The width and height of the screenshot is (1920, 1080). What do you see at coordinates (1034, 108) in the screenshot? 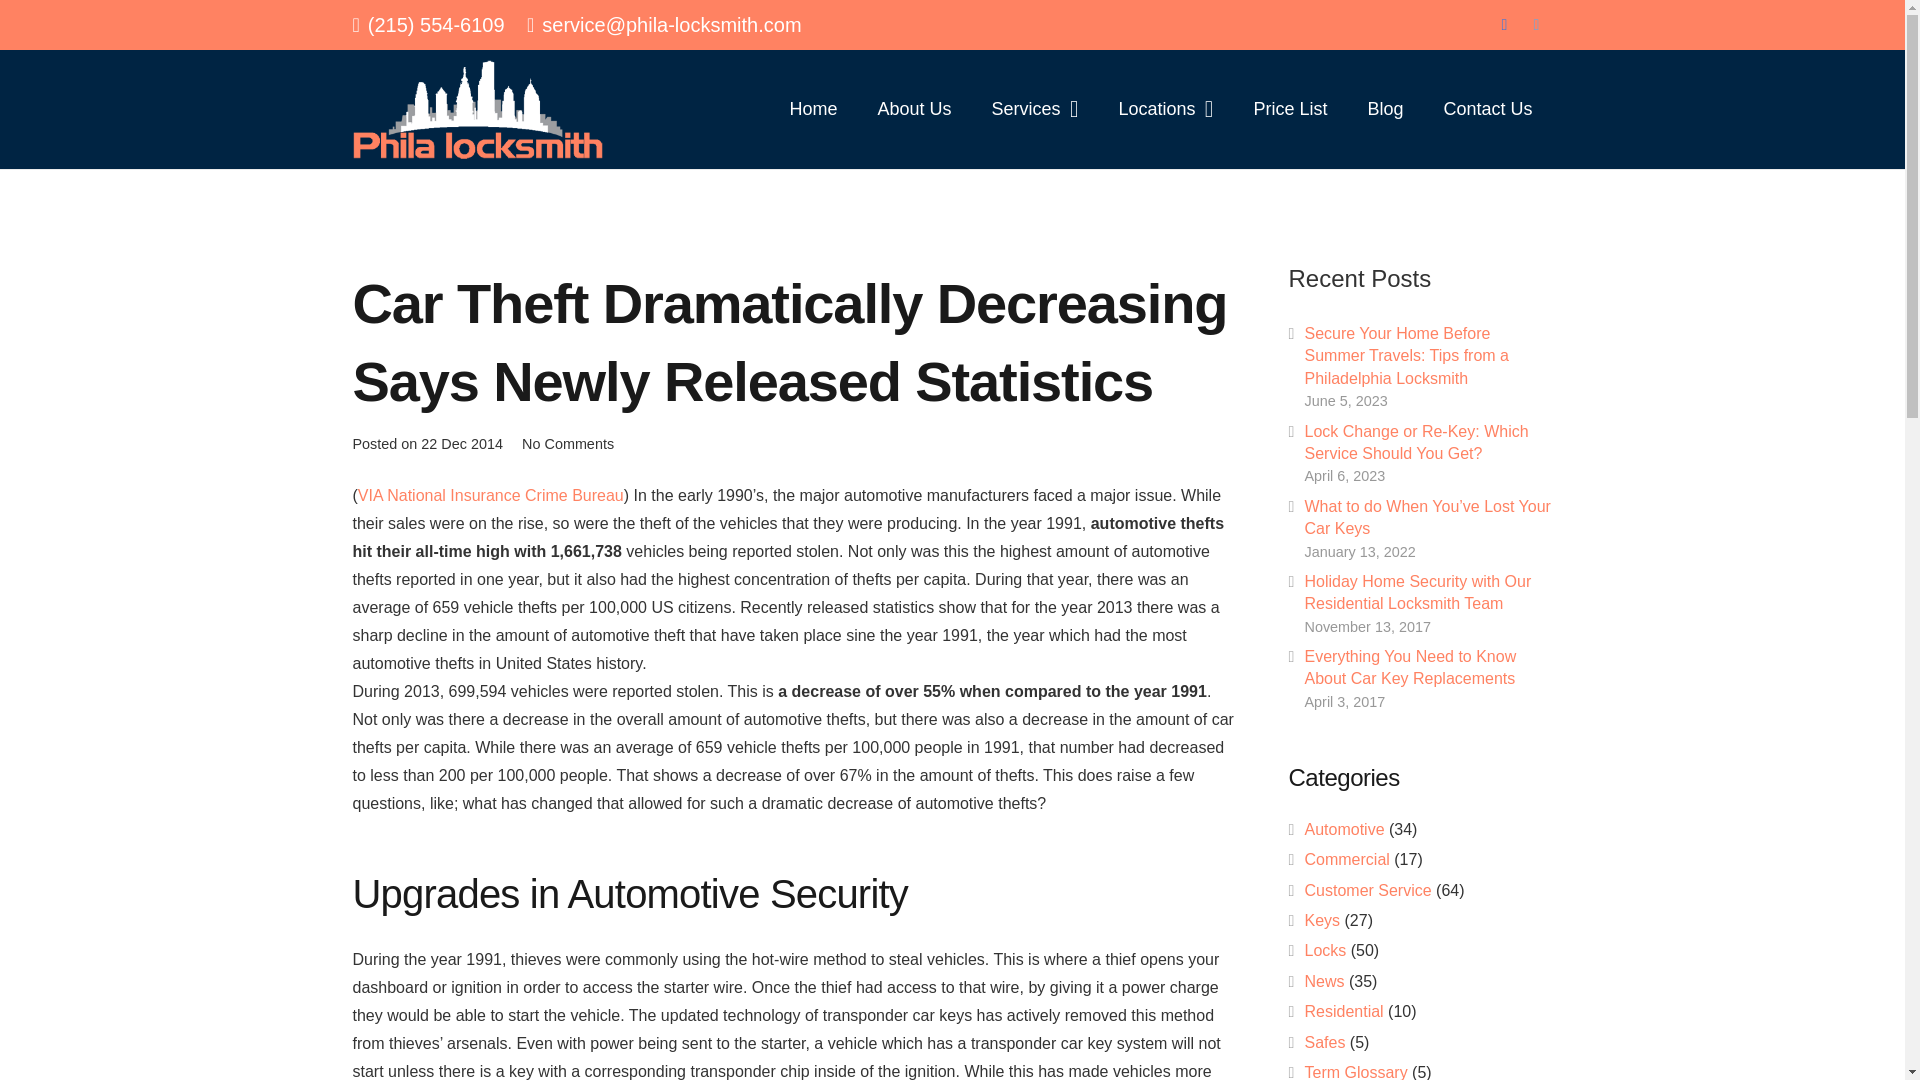
I see `Services` at bounding box center [1034, 108].